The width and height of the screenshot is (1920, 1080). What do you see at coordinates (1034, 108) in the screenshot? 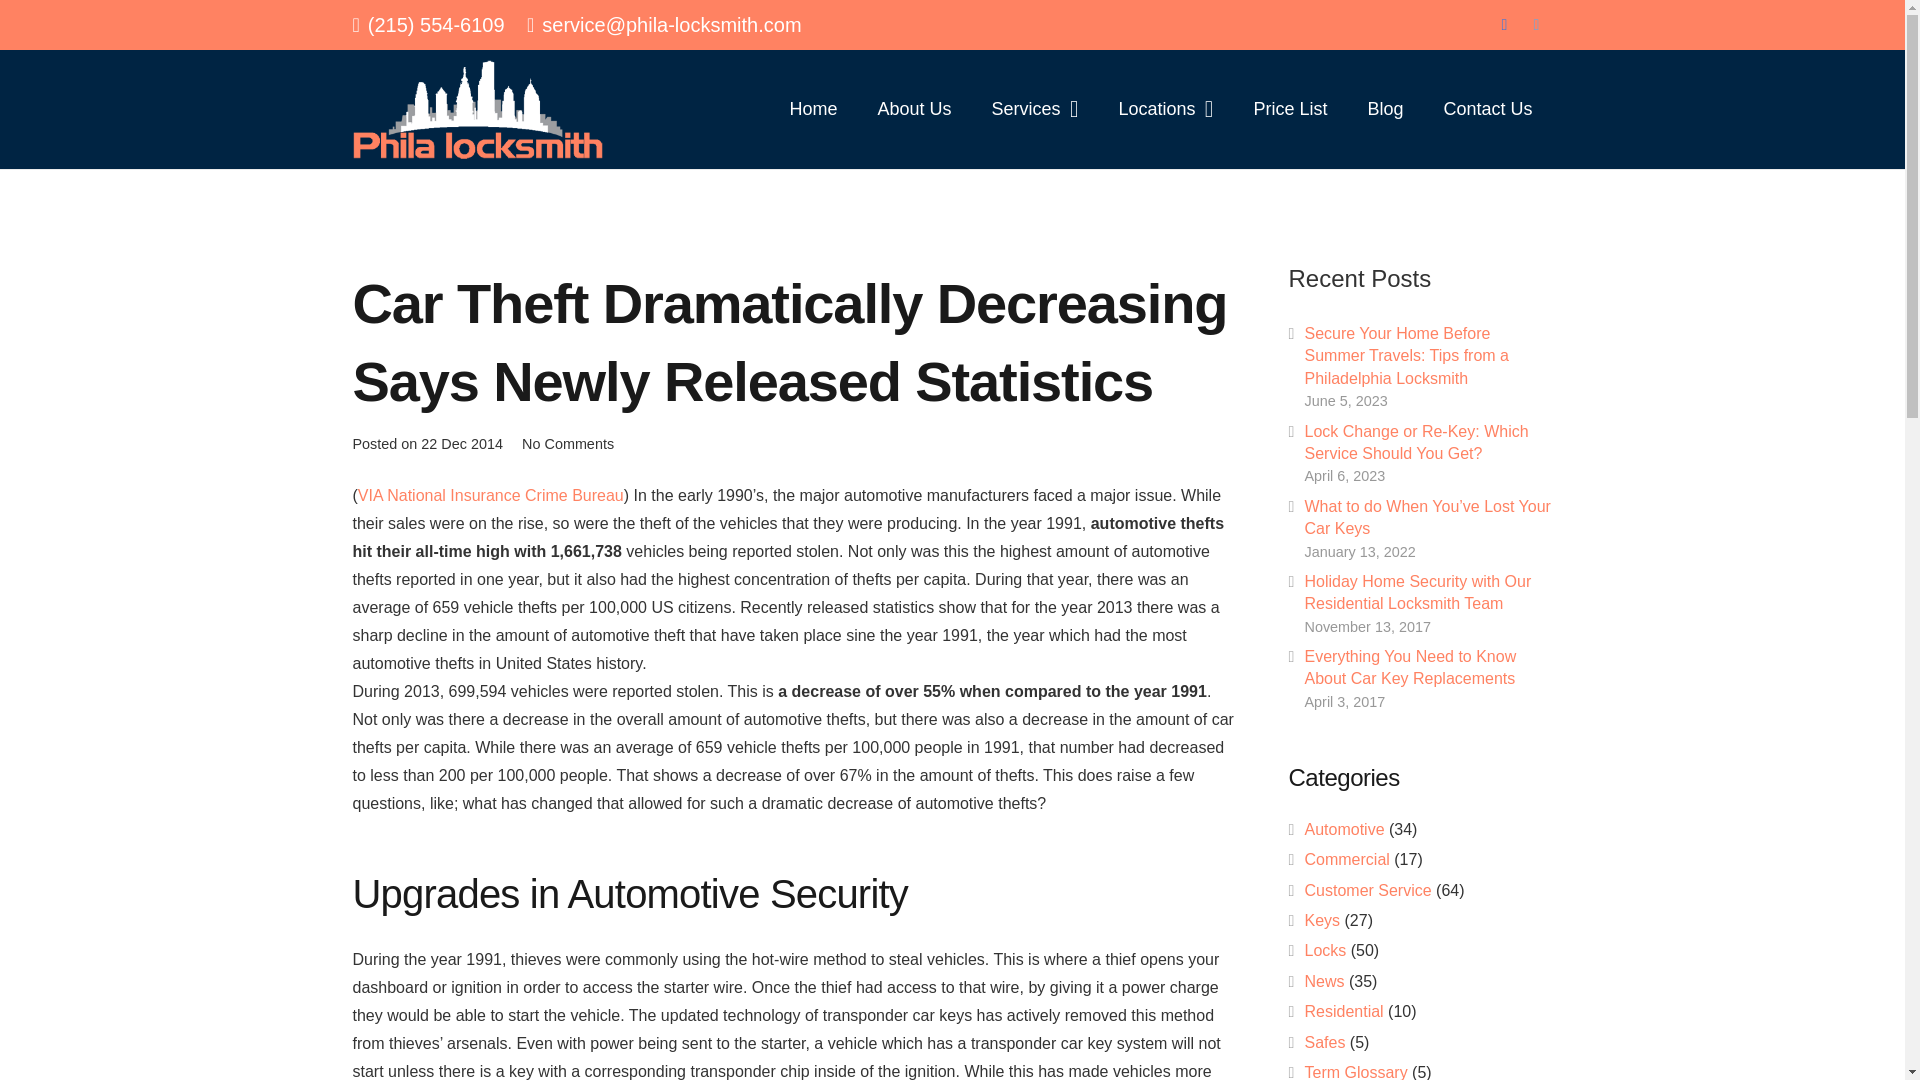
I see `Services` at bounding box center [1034, 108].